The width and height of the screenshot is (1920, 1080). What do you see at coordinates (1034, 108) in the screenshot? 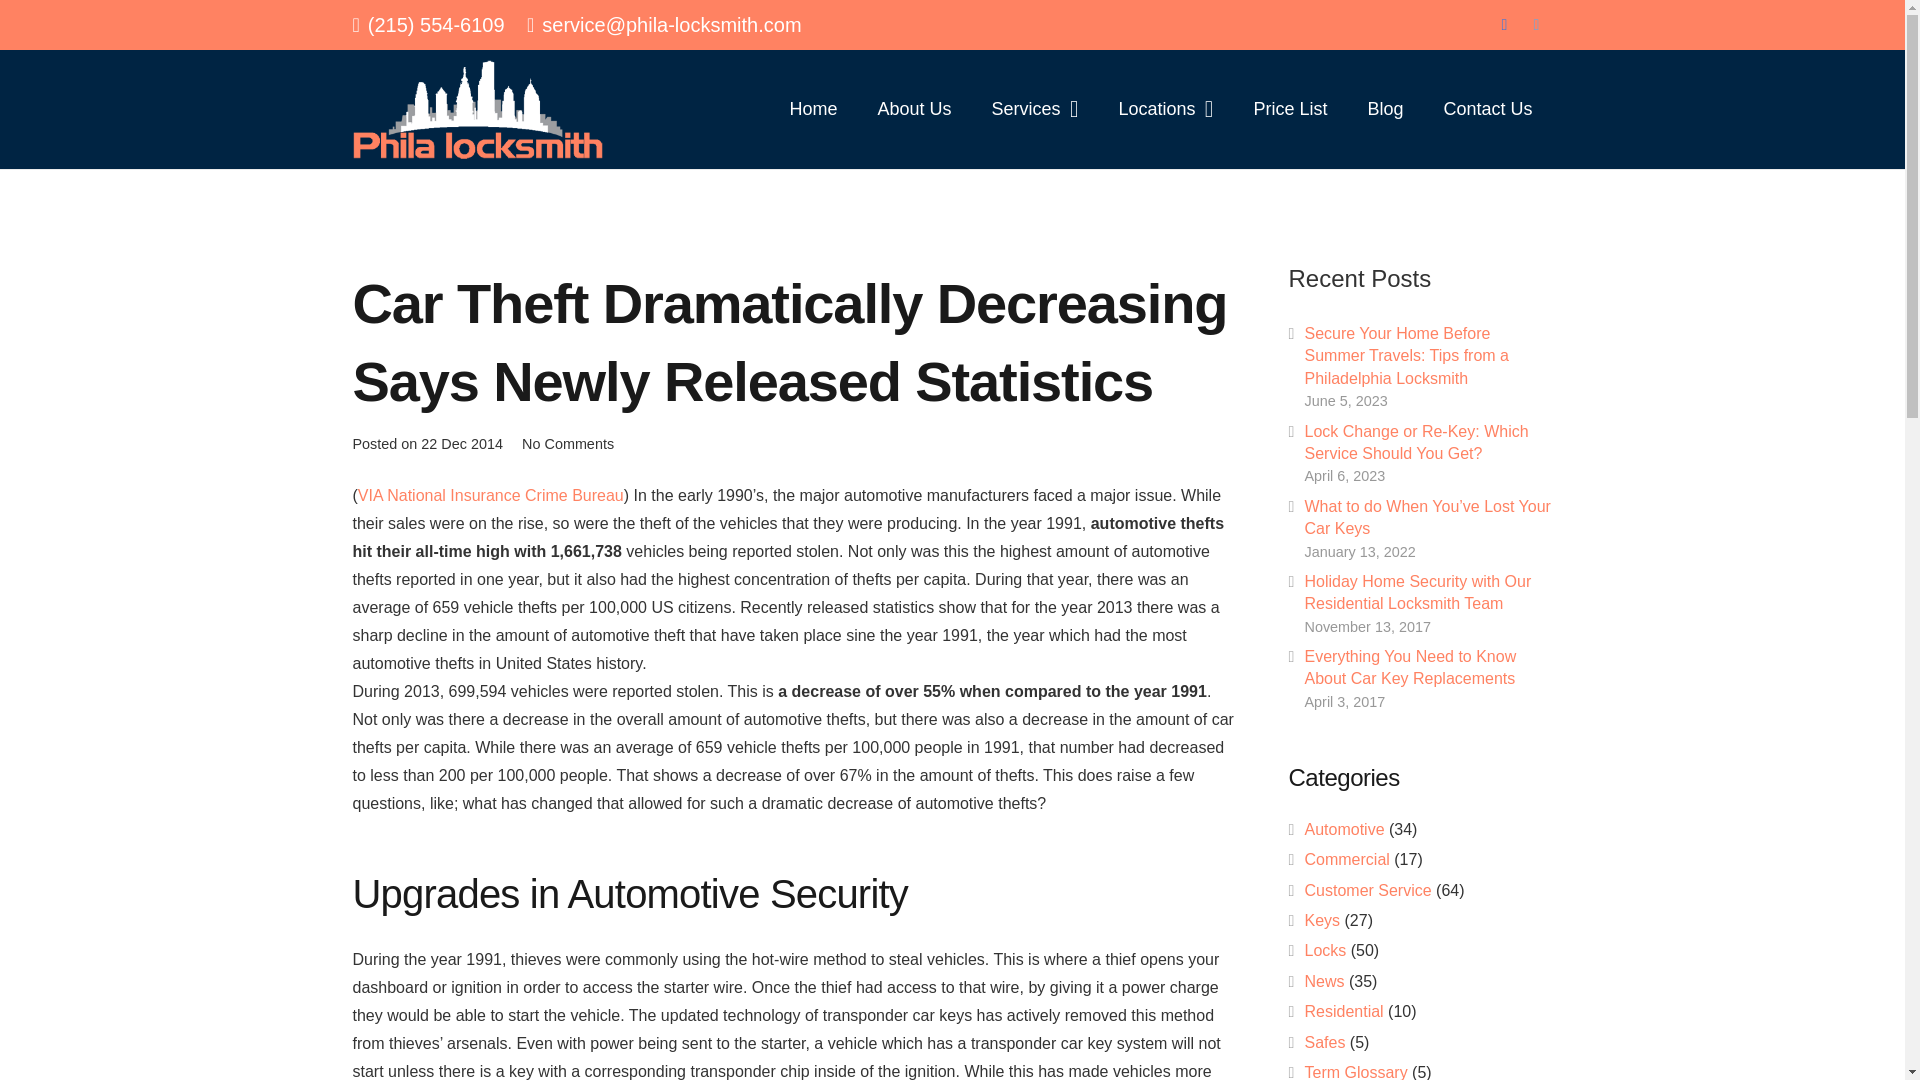
I see `Services` at bounding box center [1034, 108].